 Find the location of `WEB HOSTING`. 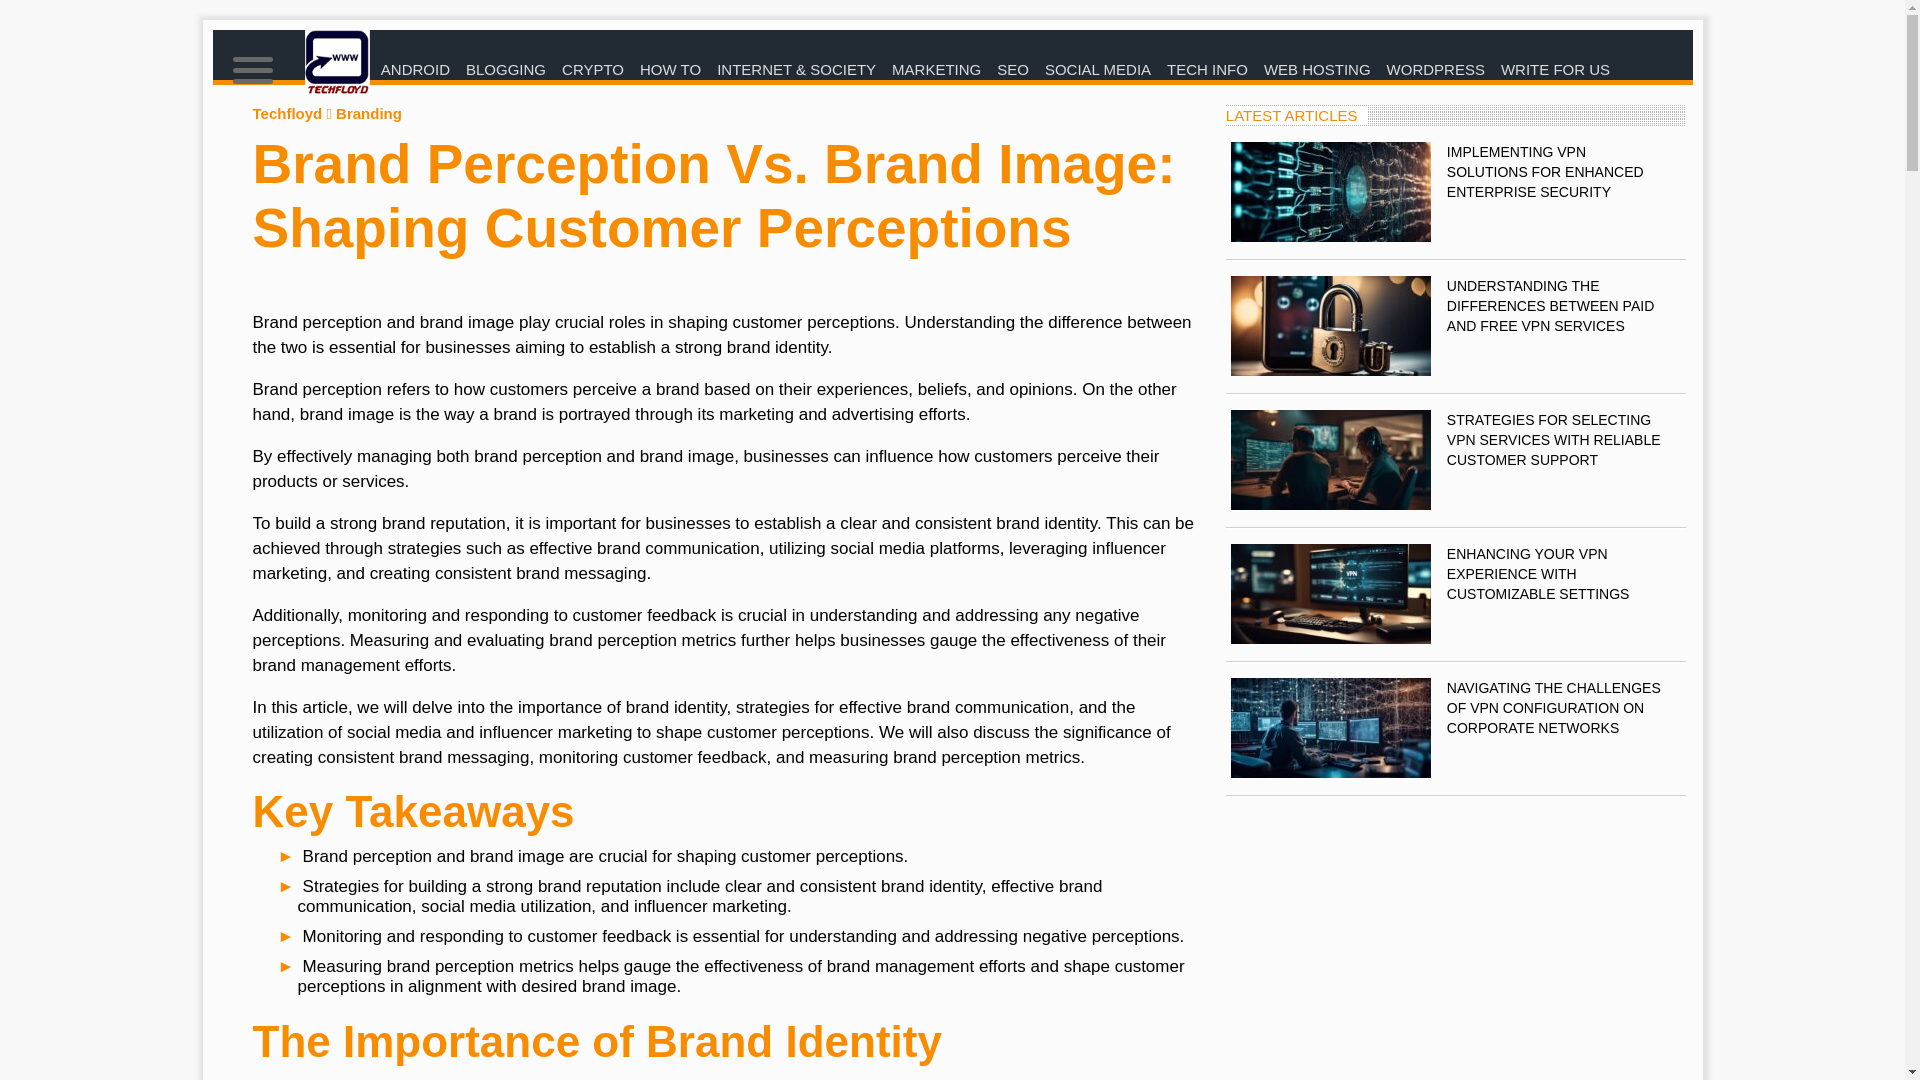

WEB HOSTING is located at coordinates (1316, 70).